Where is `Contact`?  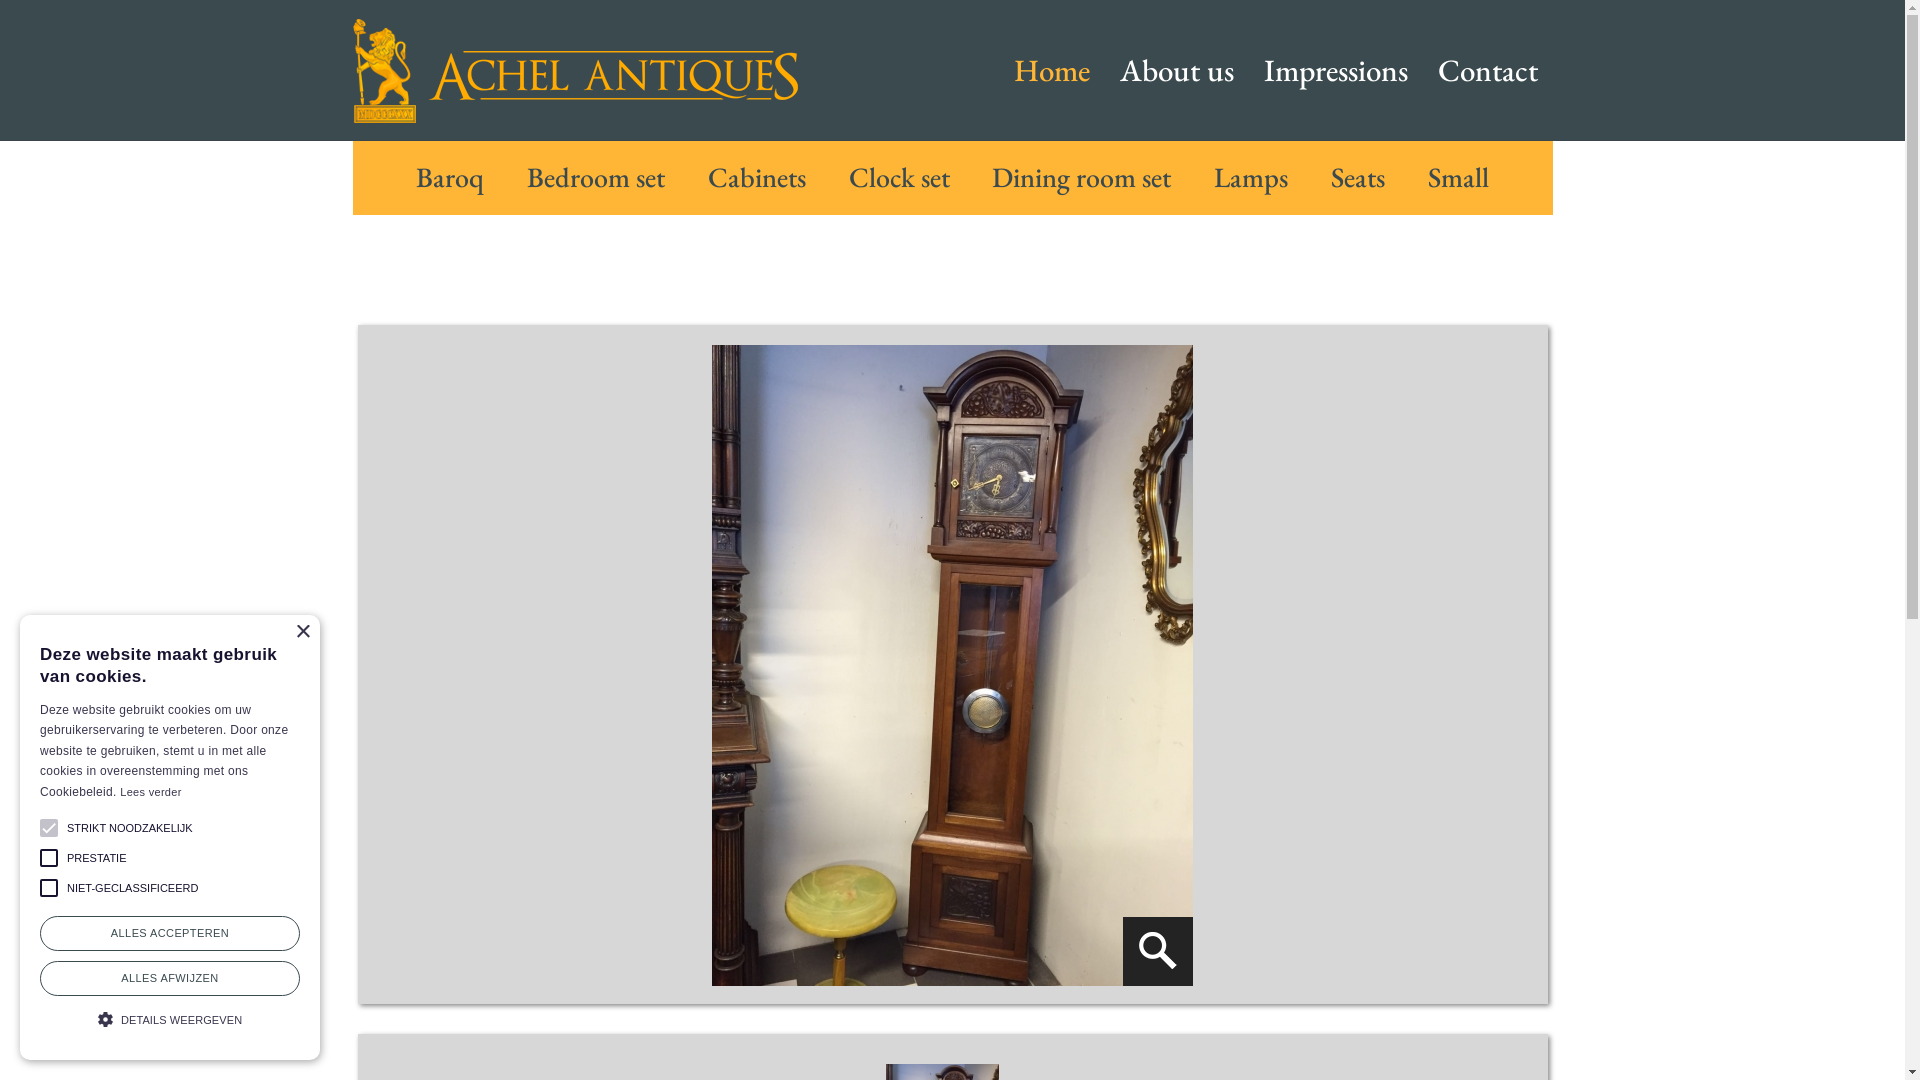 Contact is located at coordinates (1487, 70).